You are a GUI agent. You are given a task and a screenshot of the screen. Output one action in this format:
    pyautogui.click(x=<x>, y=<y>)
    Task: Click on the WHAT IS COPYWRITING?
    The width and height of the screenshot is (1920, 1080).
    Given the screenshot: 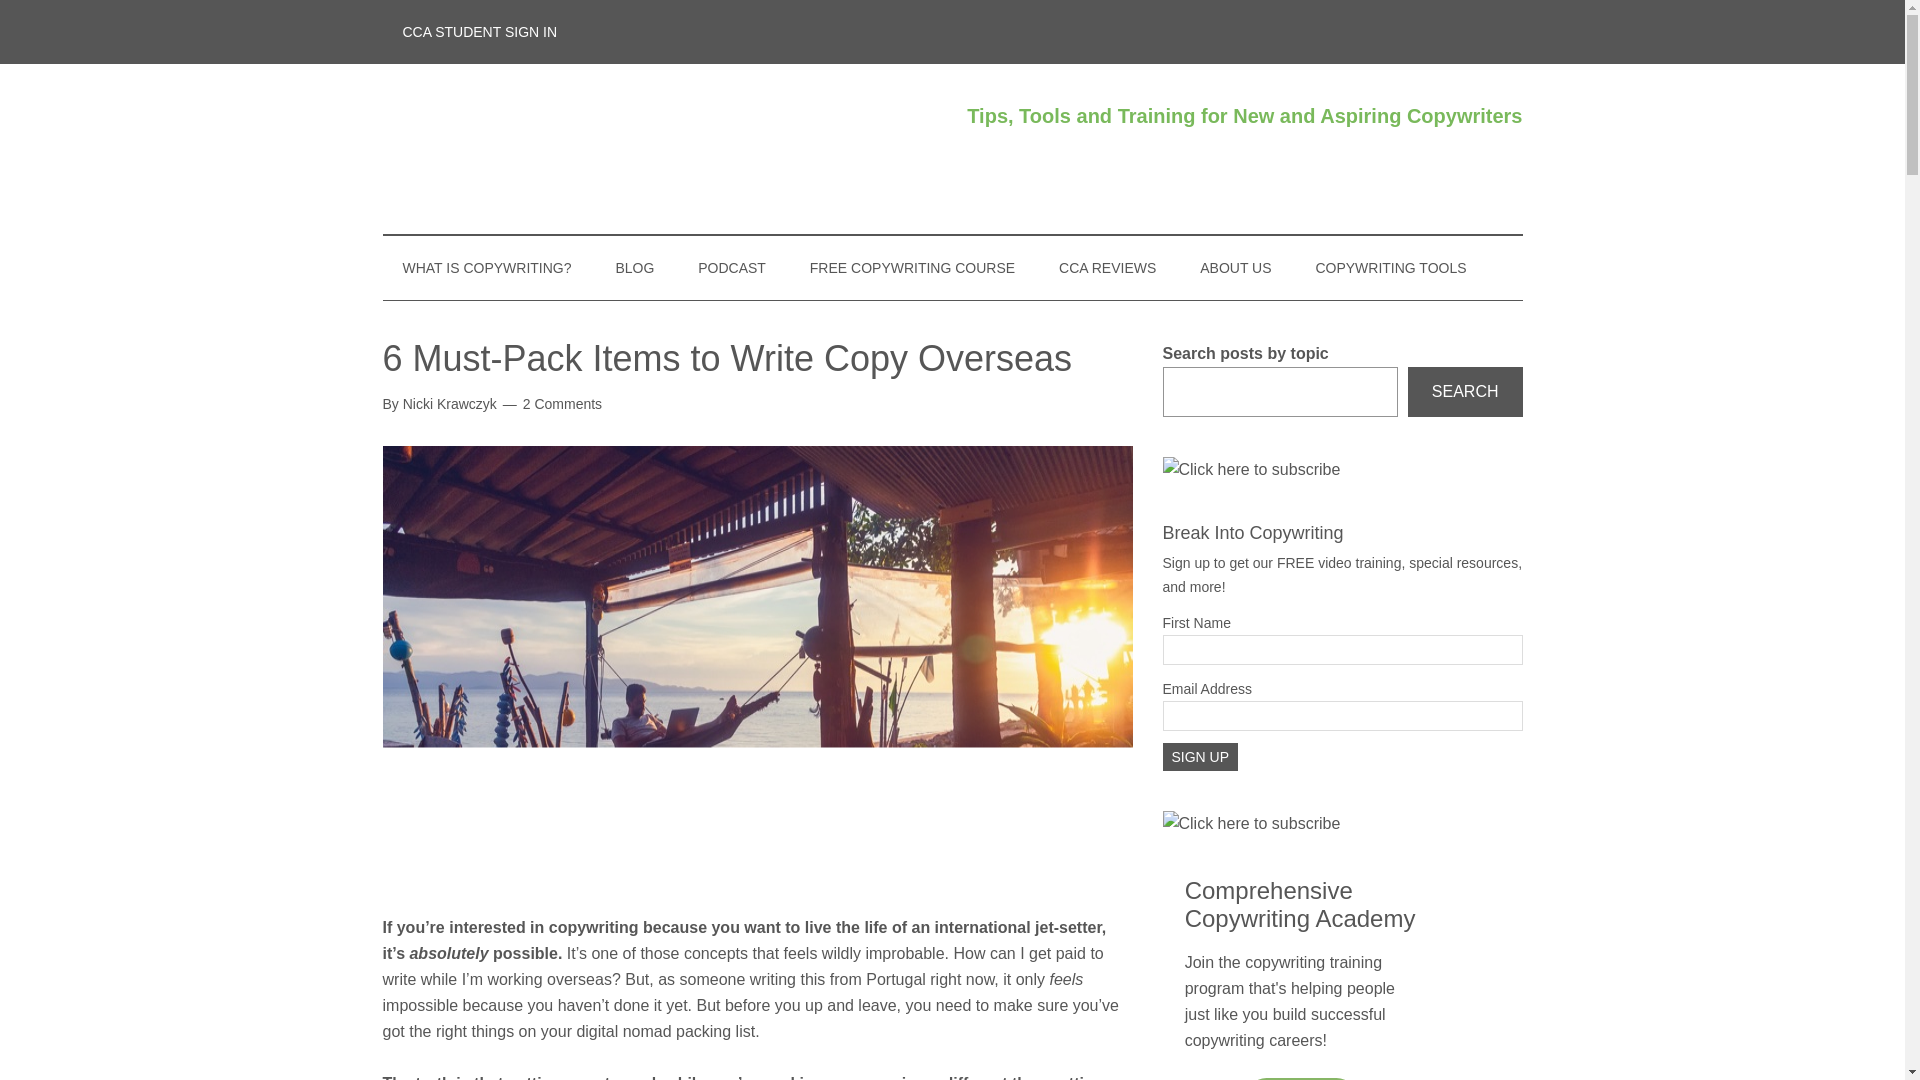 What is the action you would take?
    pyautogui.click(x=486, y=268)
    